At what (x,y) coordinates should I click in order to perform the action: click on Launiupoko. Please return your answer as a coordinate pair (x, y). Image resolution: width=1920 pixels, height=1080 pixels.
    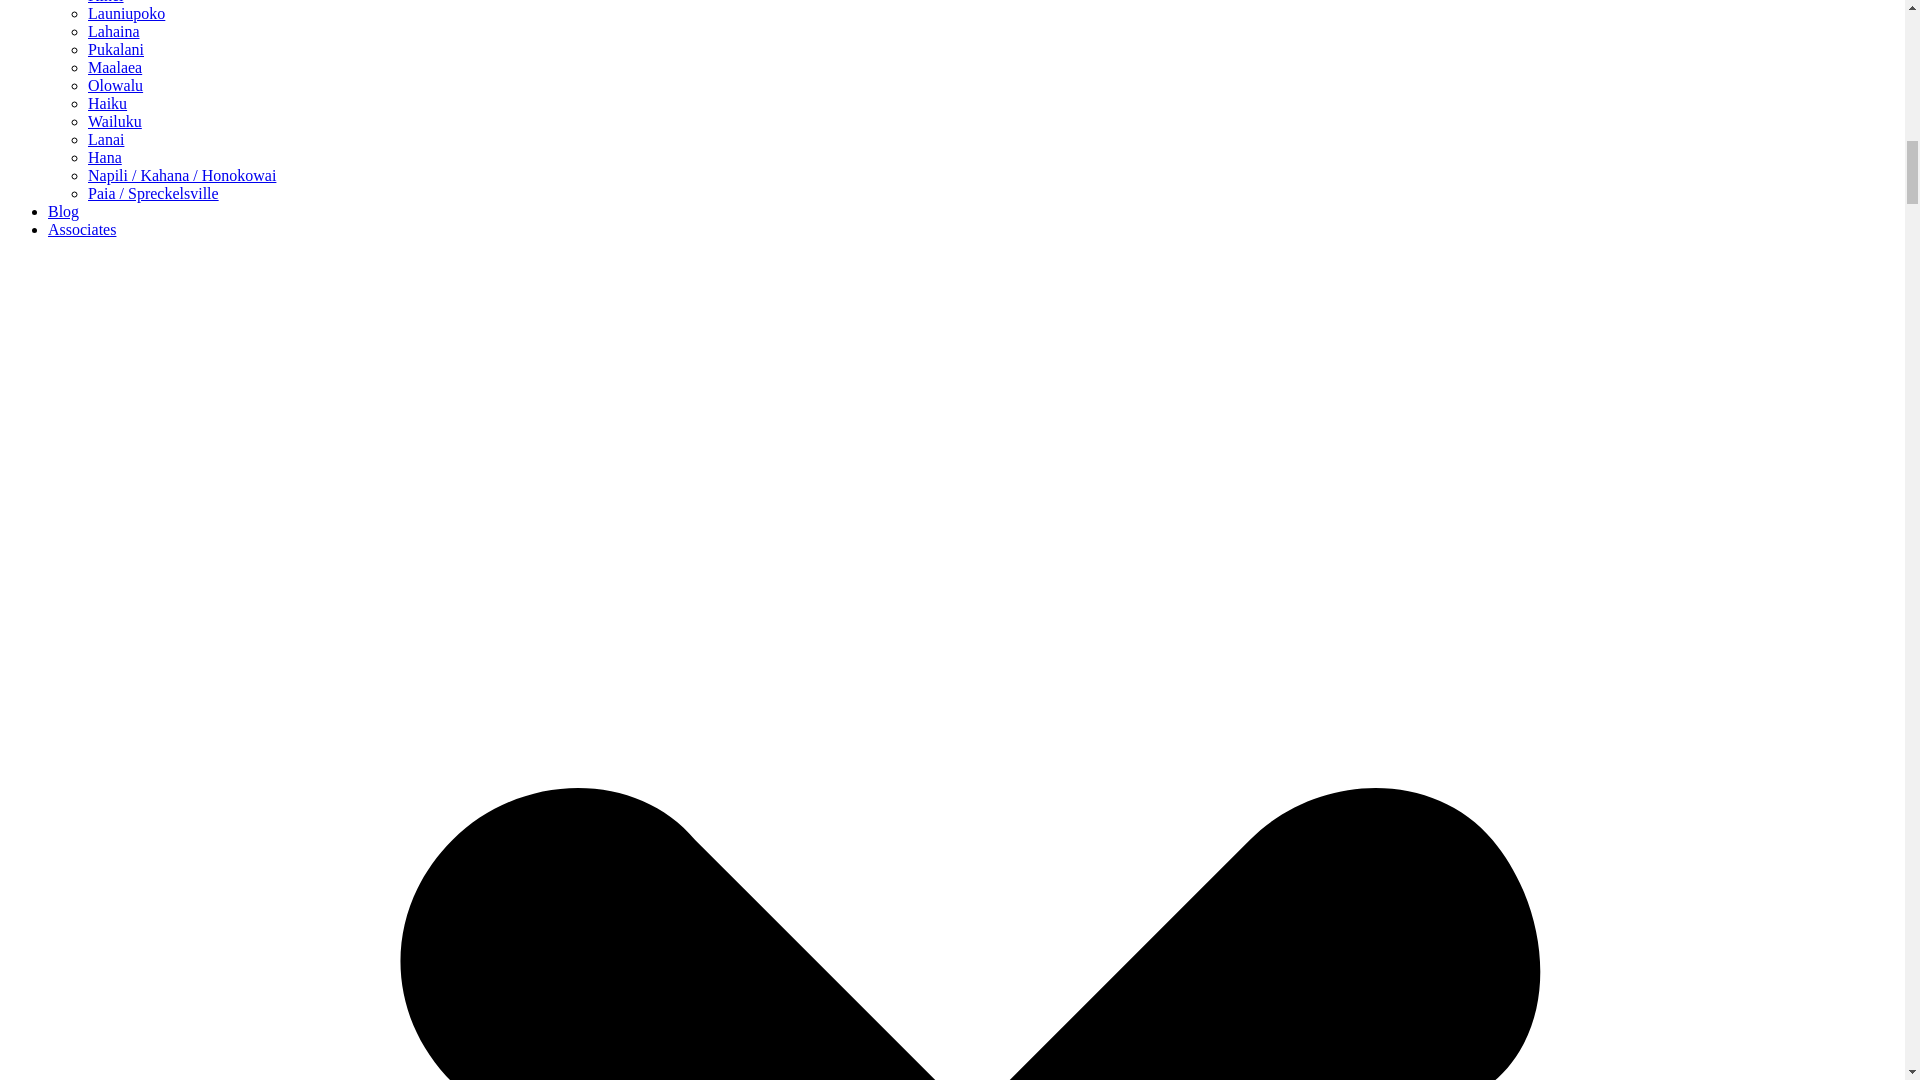
    Looking at the image, I should click on (126, 13).